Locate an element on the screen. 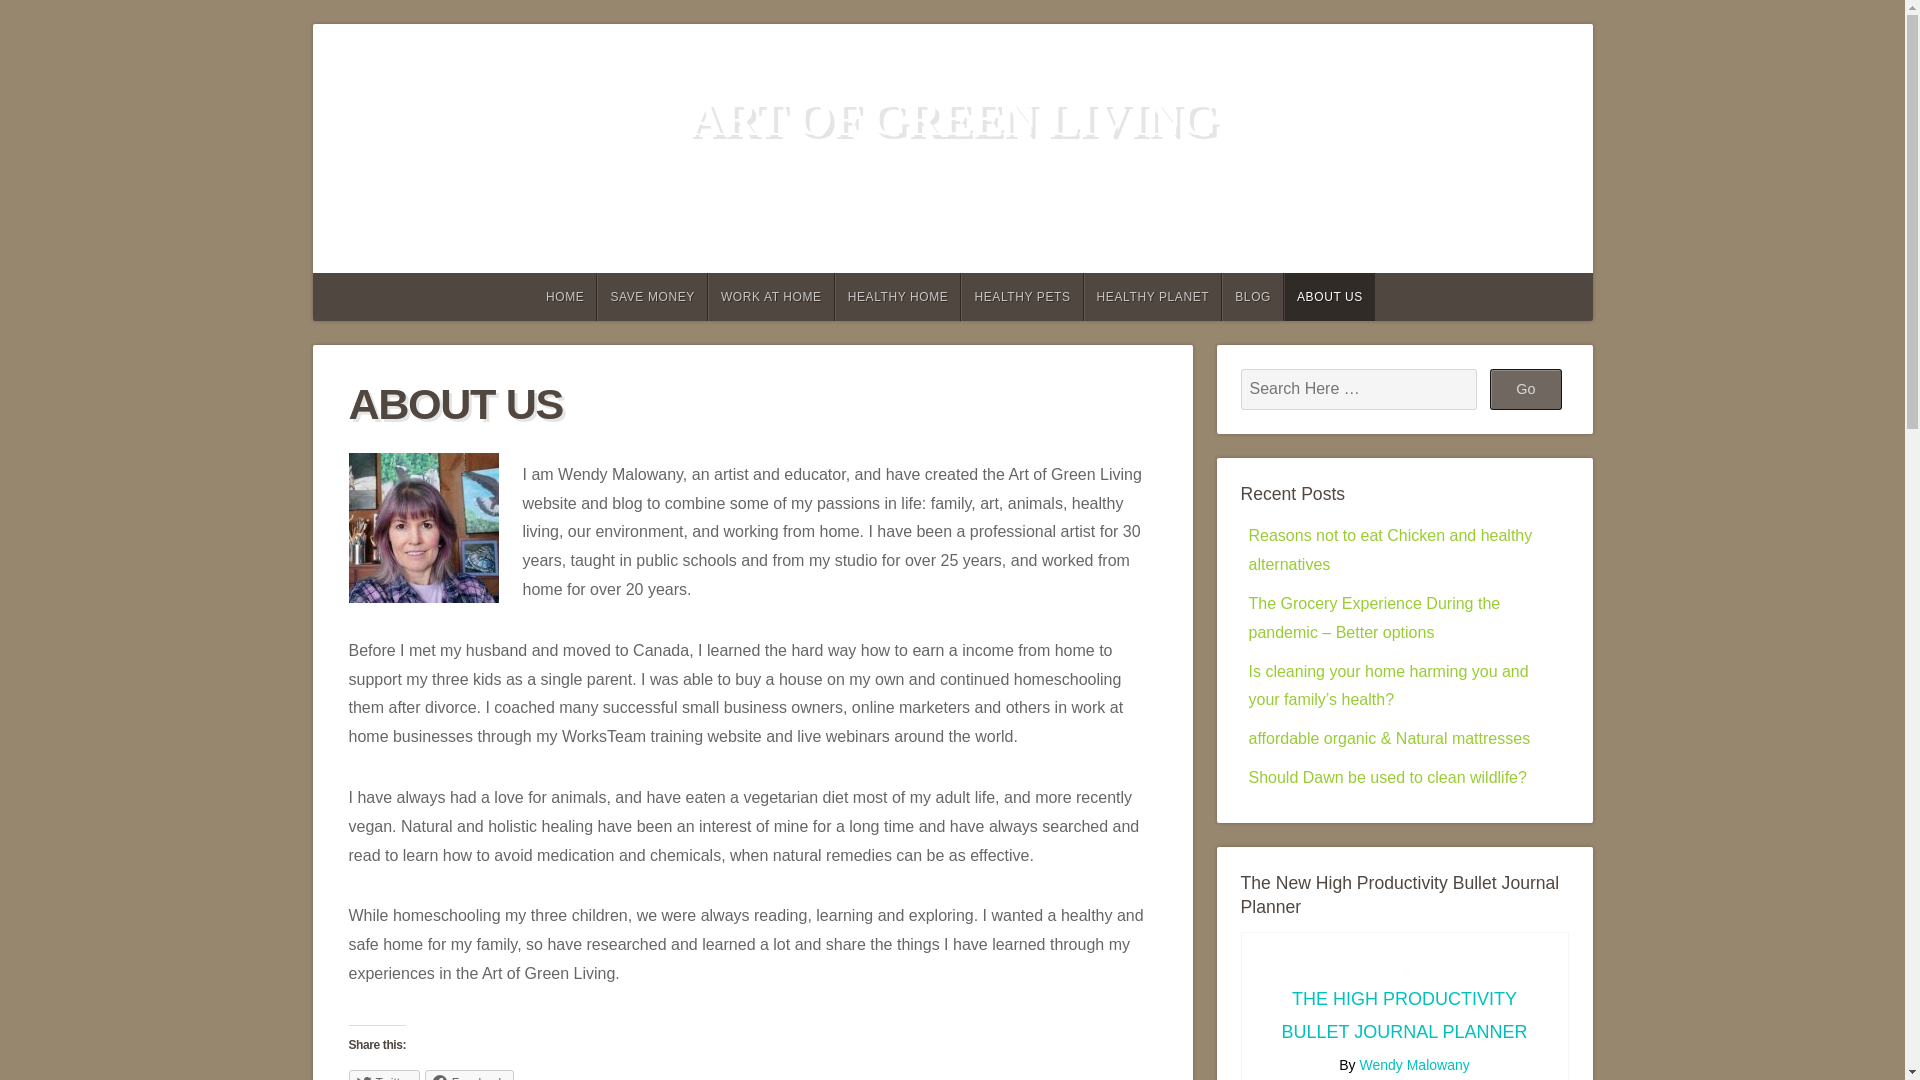 The image size is (1920, 1080). Reasons not to eat Chicken and healthy alternatives is located at coordinates (1390, 550).